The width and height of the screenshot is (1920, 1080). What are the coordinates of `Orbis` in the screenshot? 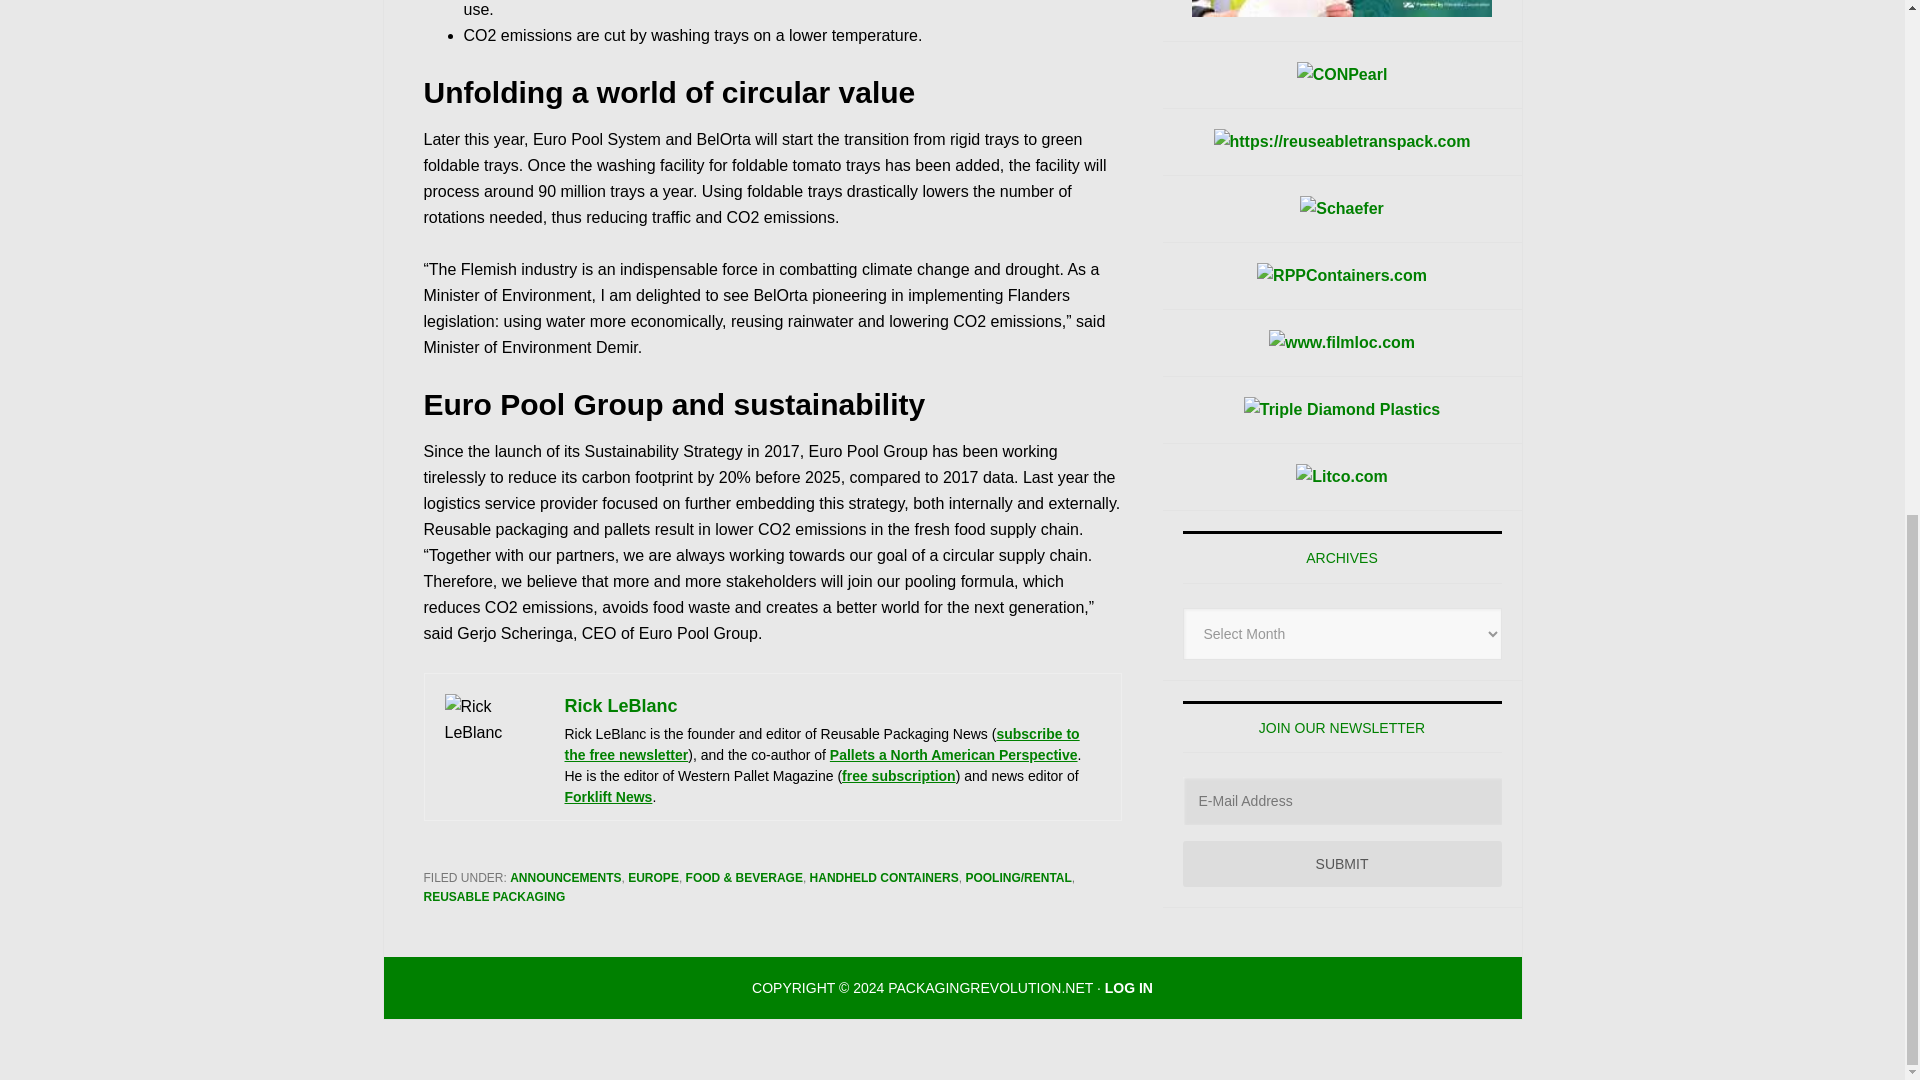 It's located at (1342, 8).